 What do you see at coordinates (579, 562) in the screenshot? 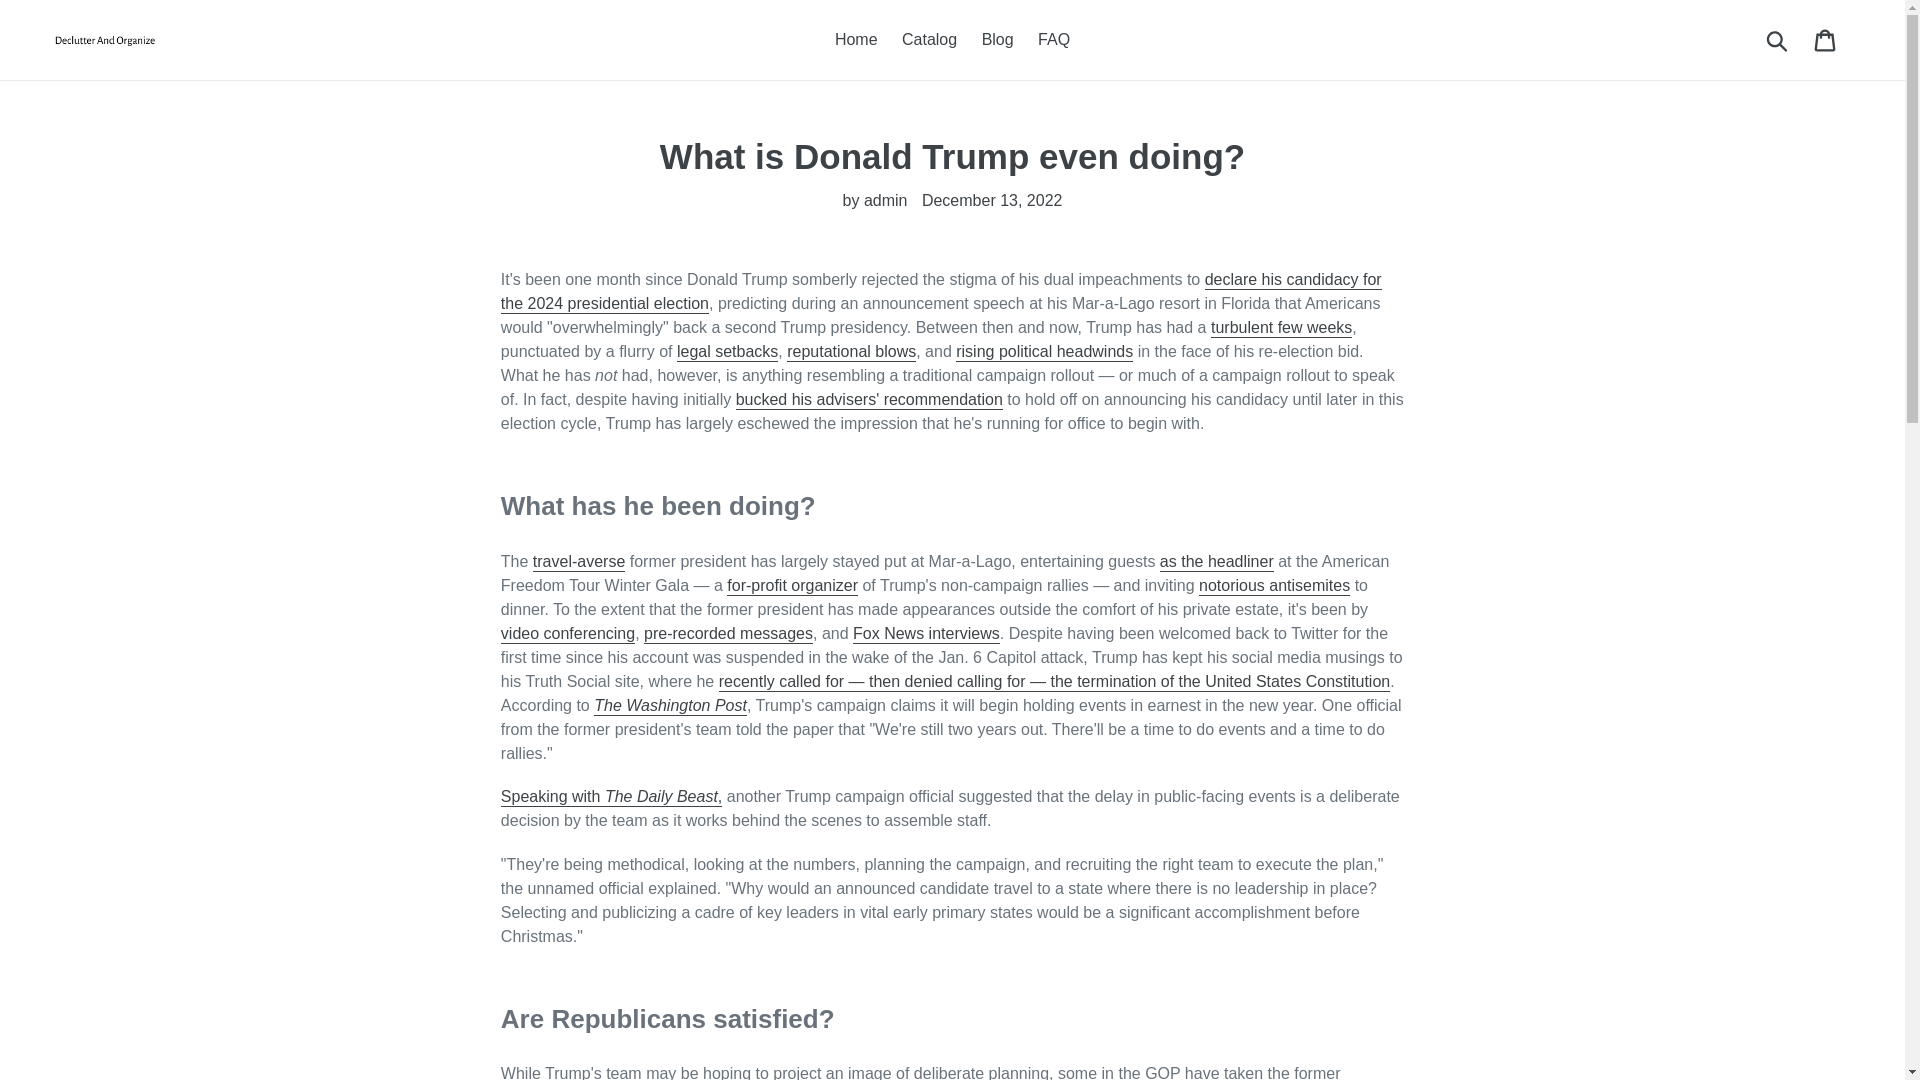
I see `travel-averse` at bounding box center [579, 562].